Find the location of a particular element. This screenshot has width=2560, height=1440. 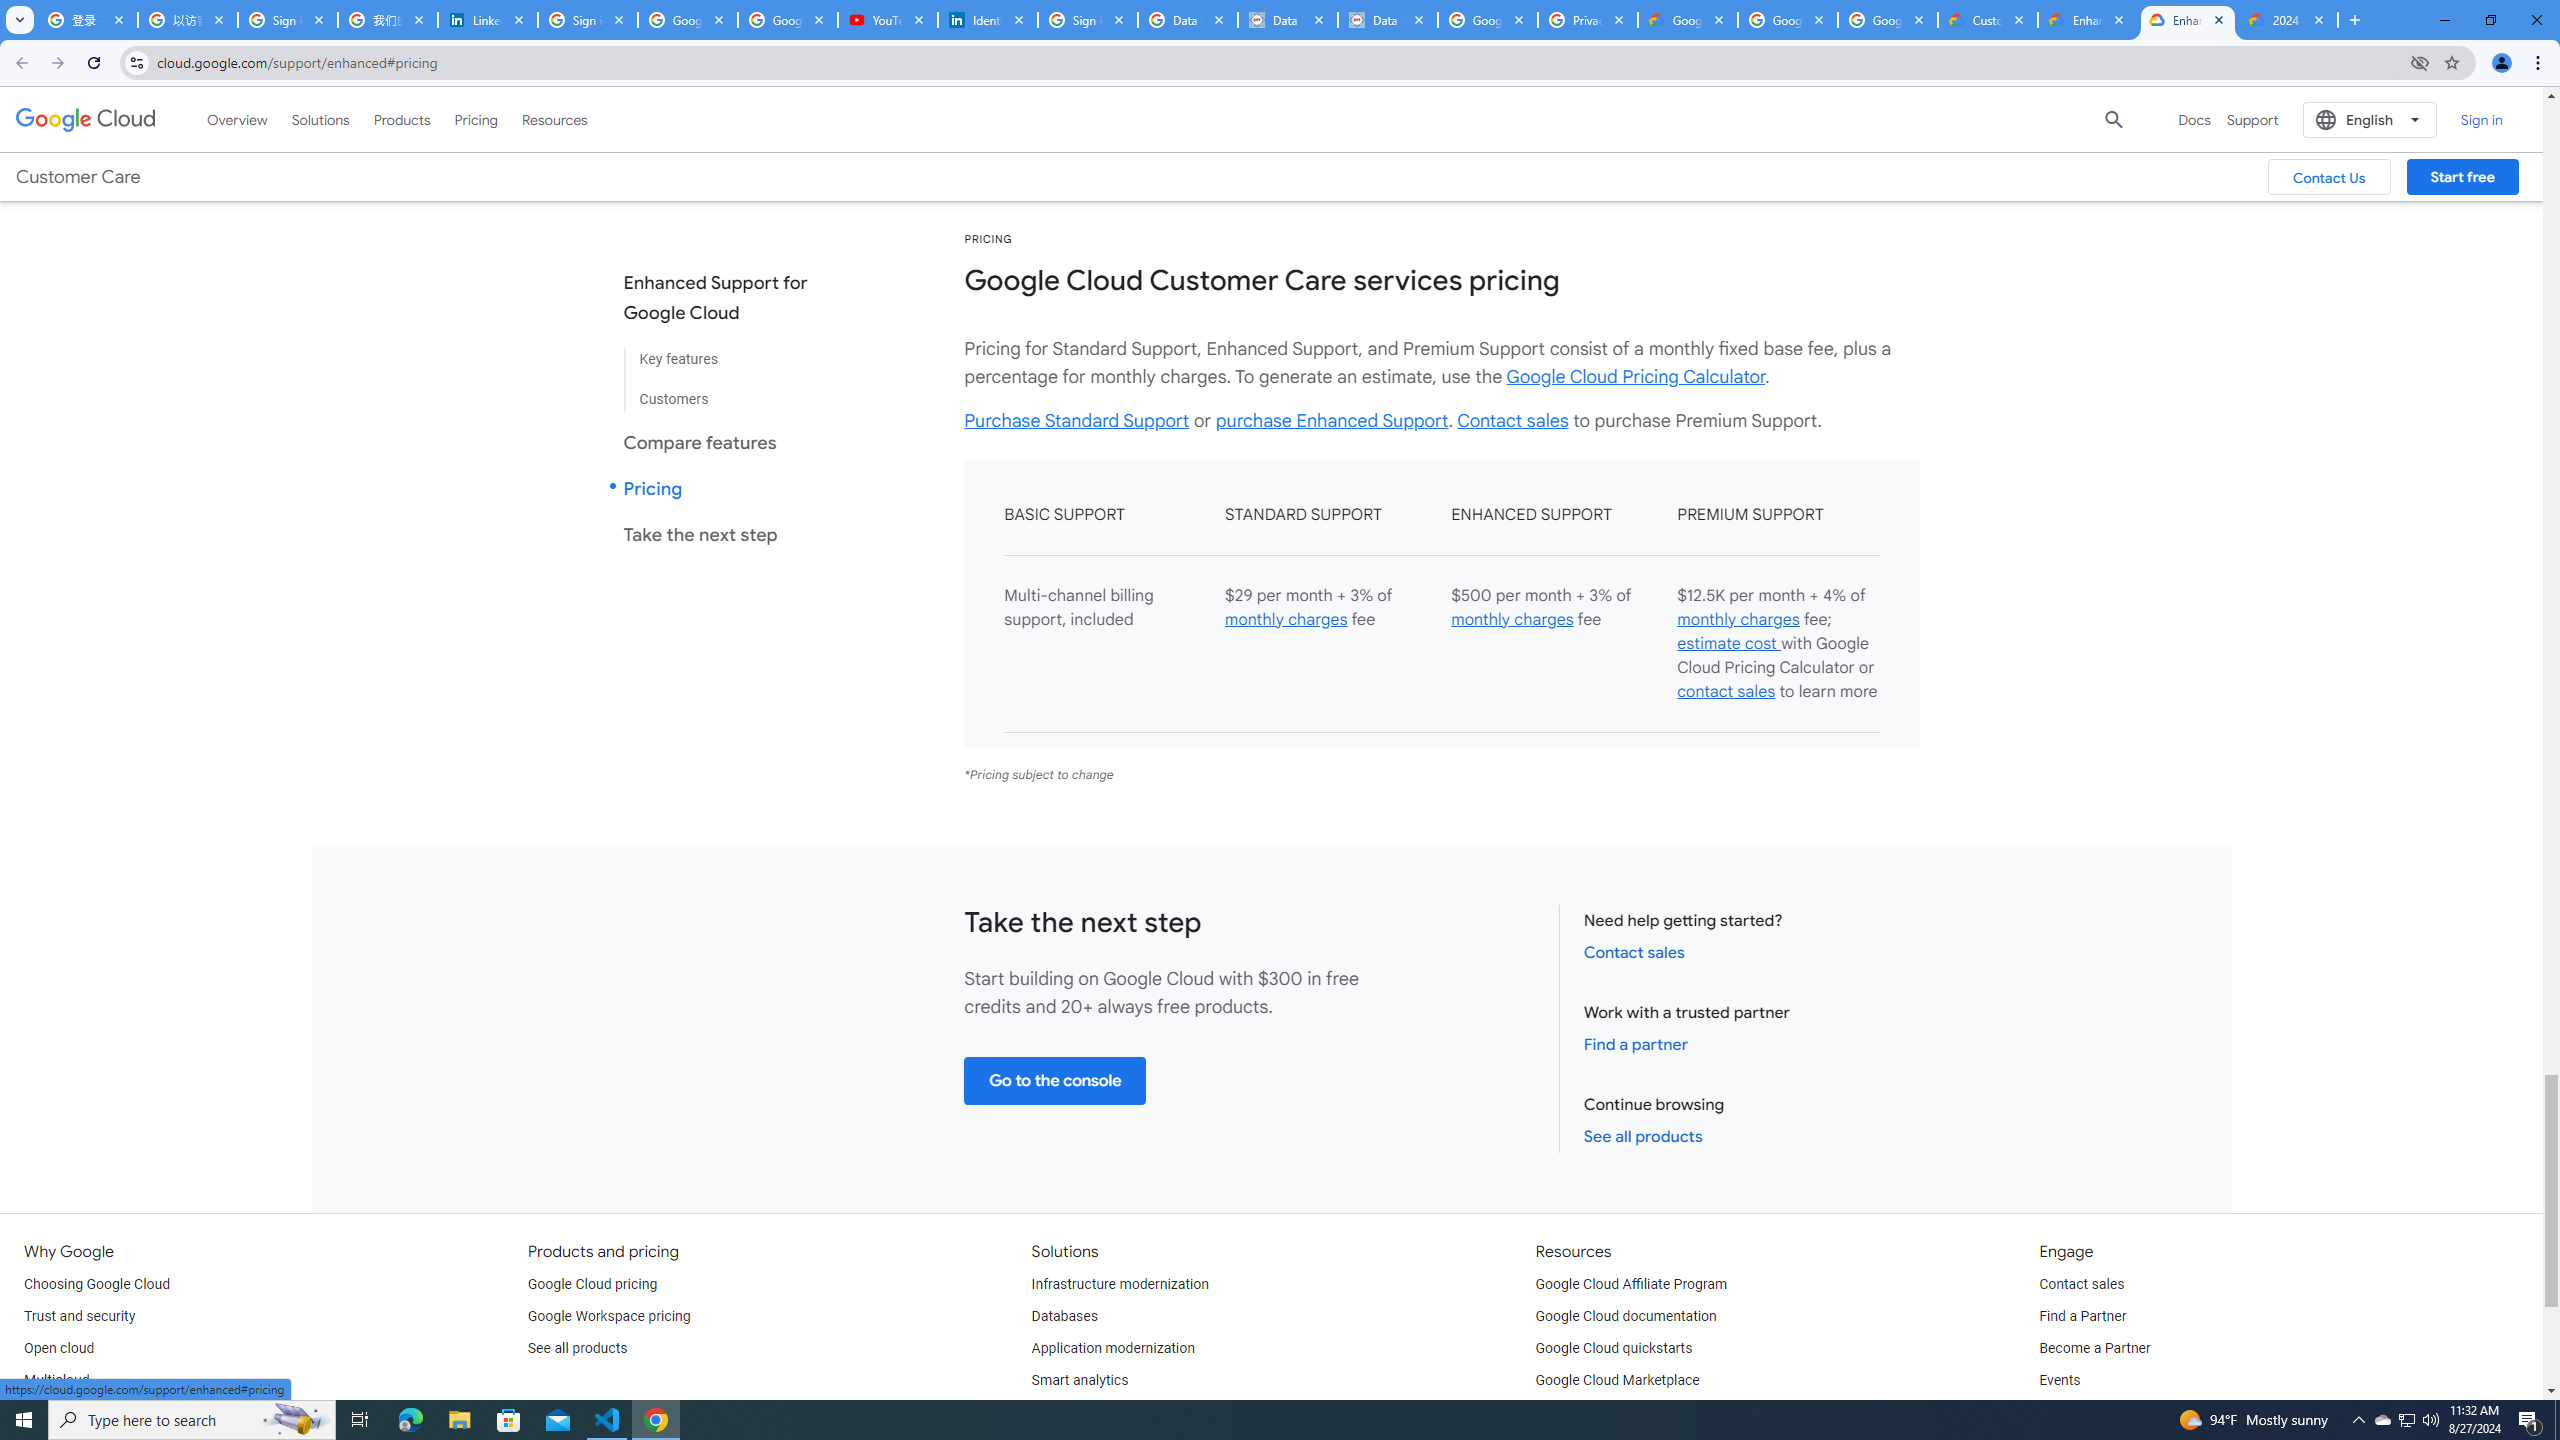

Learn about cloud computing is located at coordinates (1626, 1412).